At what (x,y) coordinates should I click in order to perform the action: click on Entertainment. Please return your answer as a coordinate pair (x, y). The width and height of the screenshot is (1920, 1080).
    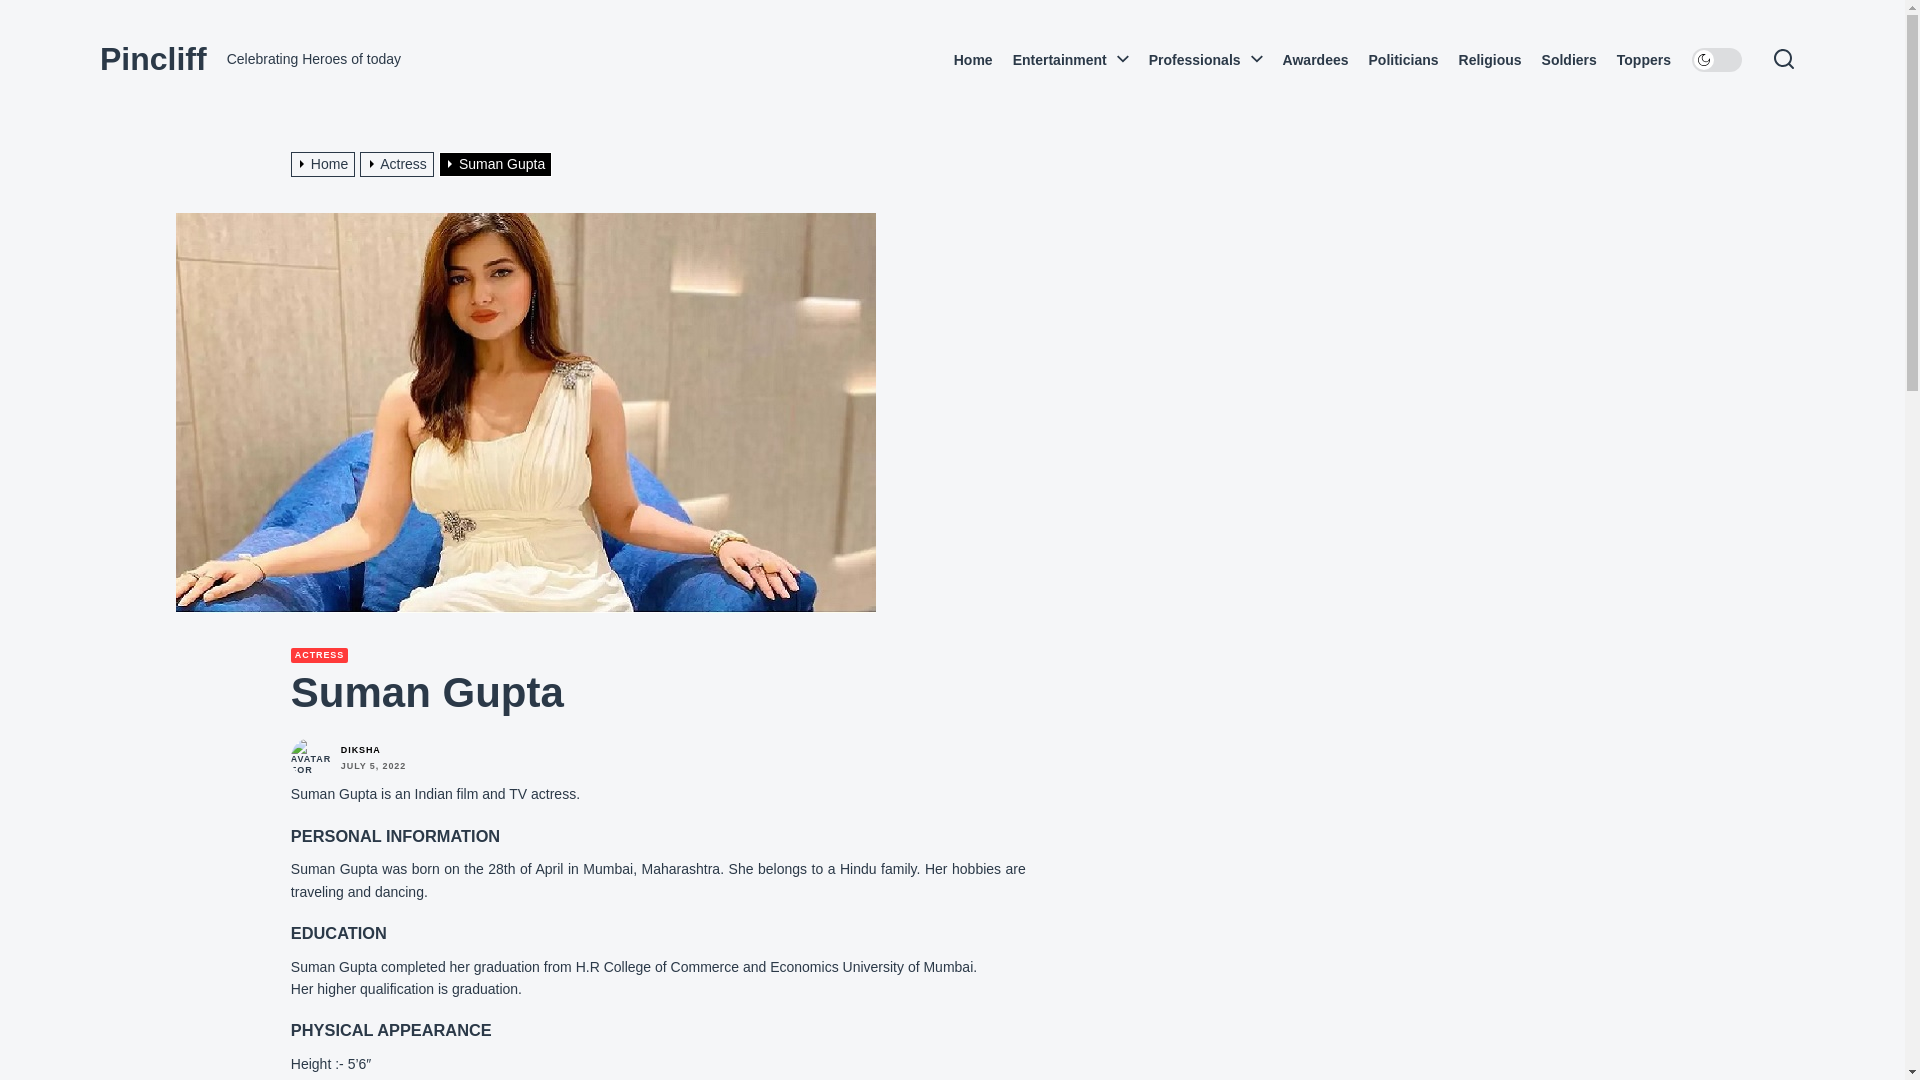
    Looking at the image, I should click on (1065, 60).